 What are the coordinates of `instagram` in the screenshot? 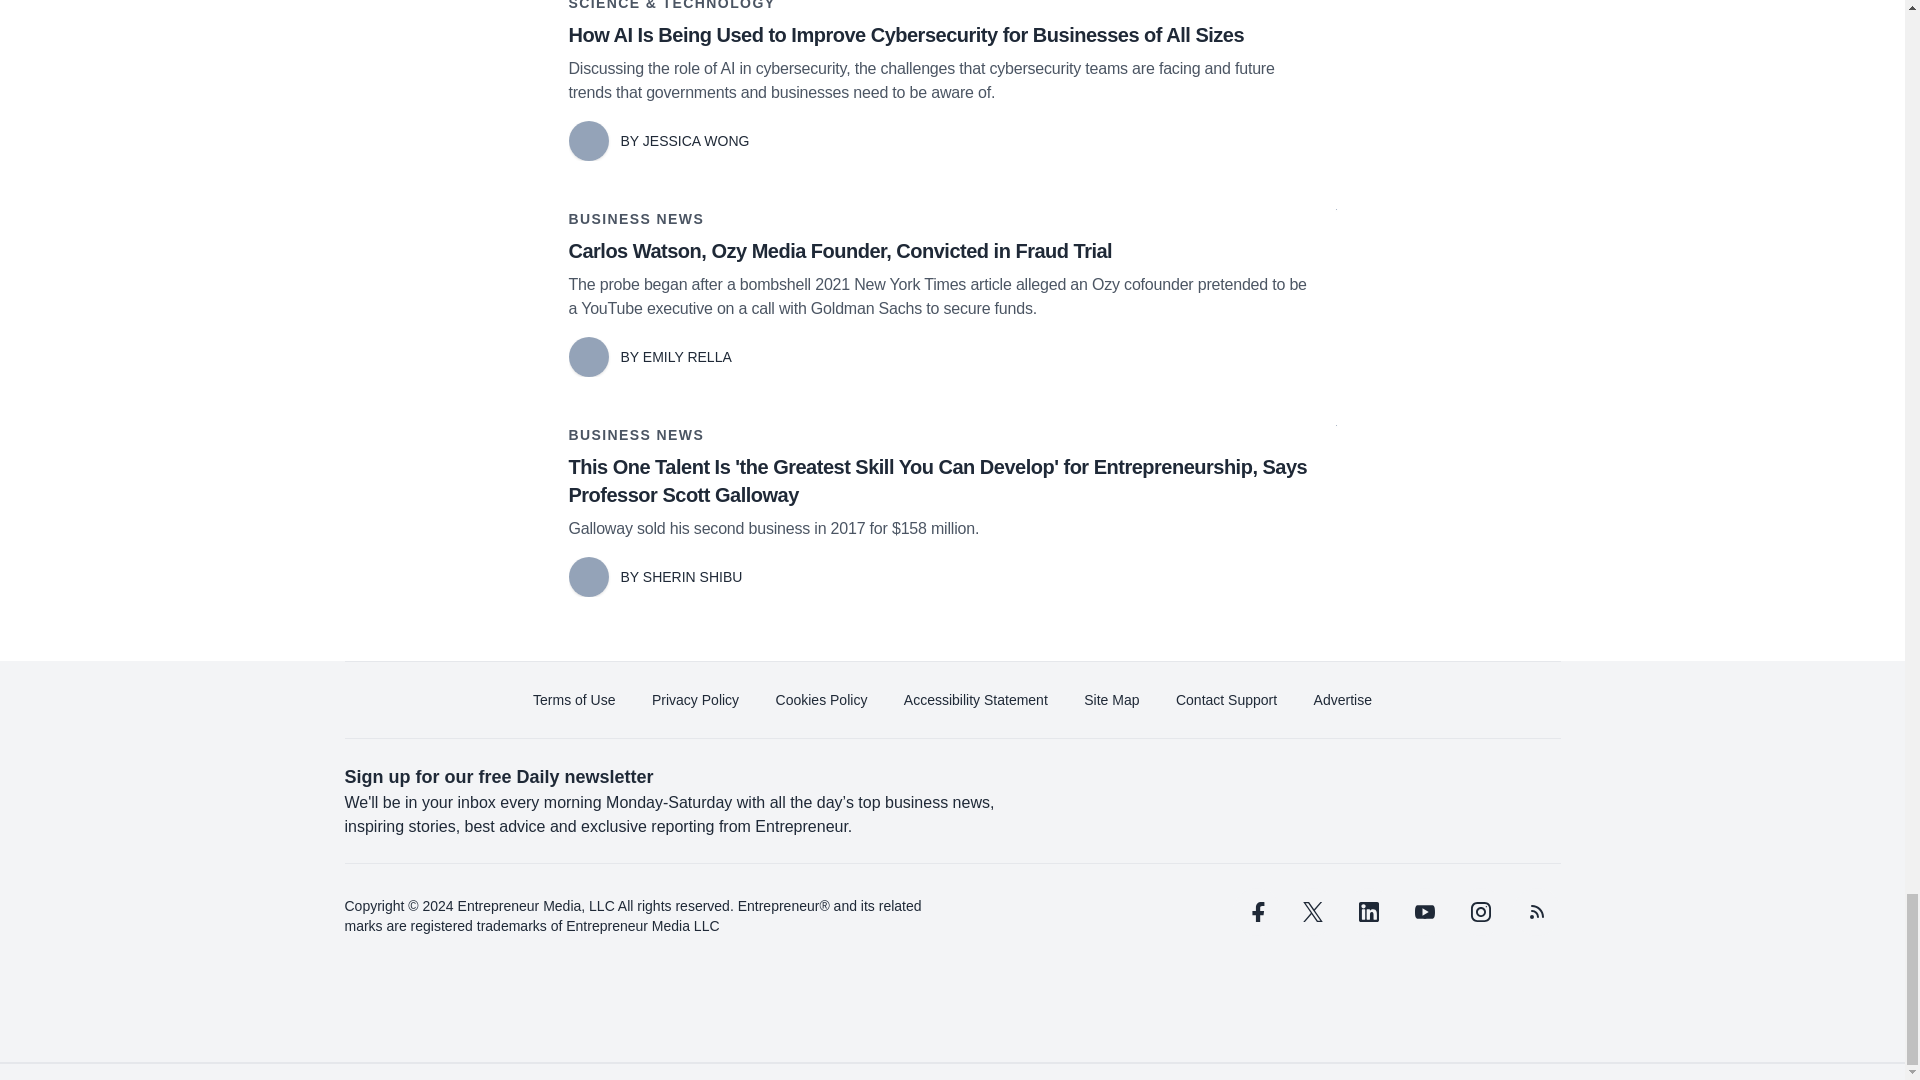 It's located at (1479, 912).